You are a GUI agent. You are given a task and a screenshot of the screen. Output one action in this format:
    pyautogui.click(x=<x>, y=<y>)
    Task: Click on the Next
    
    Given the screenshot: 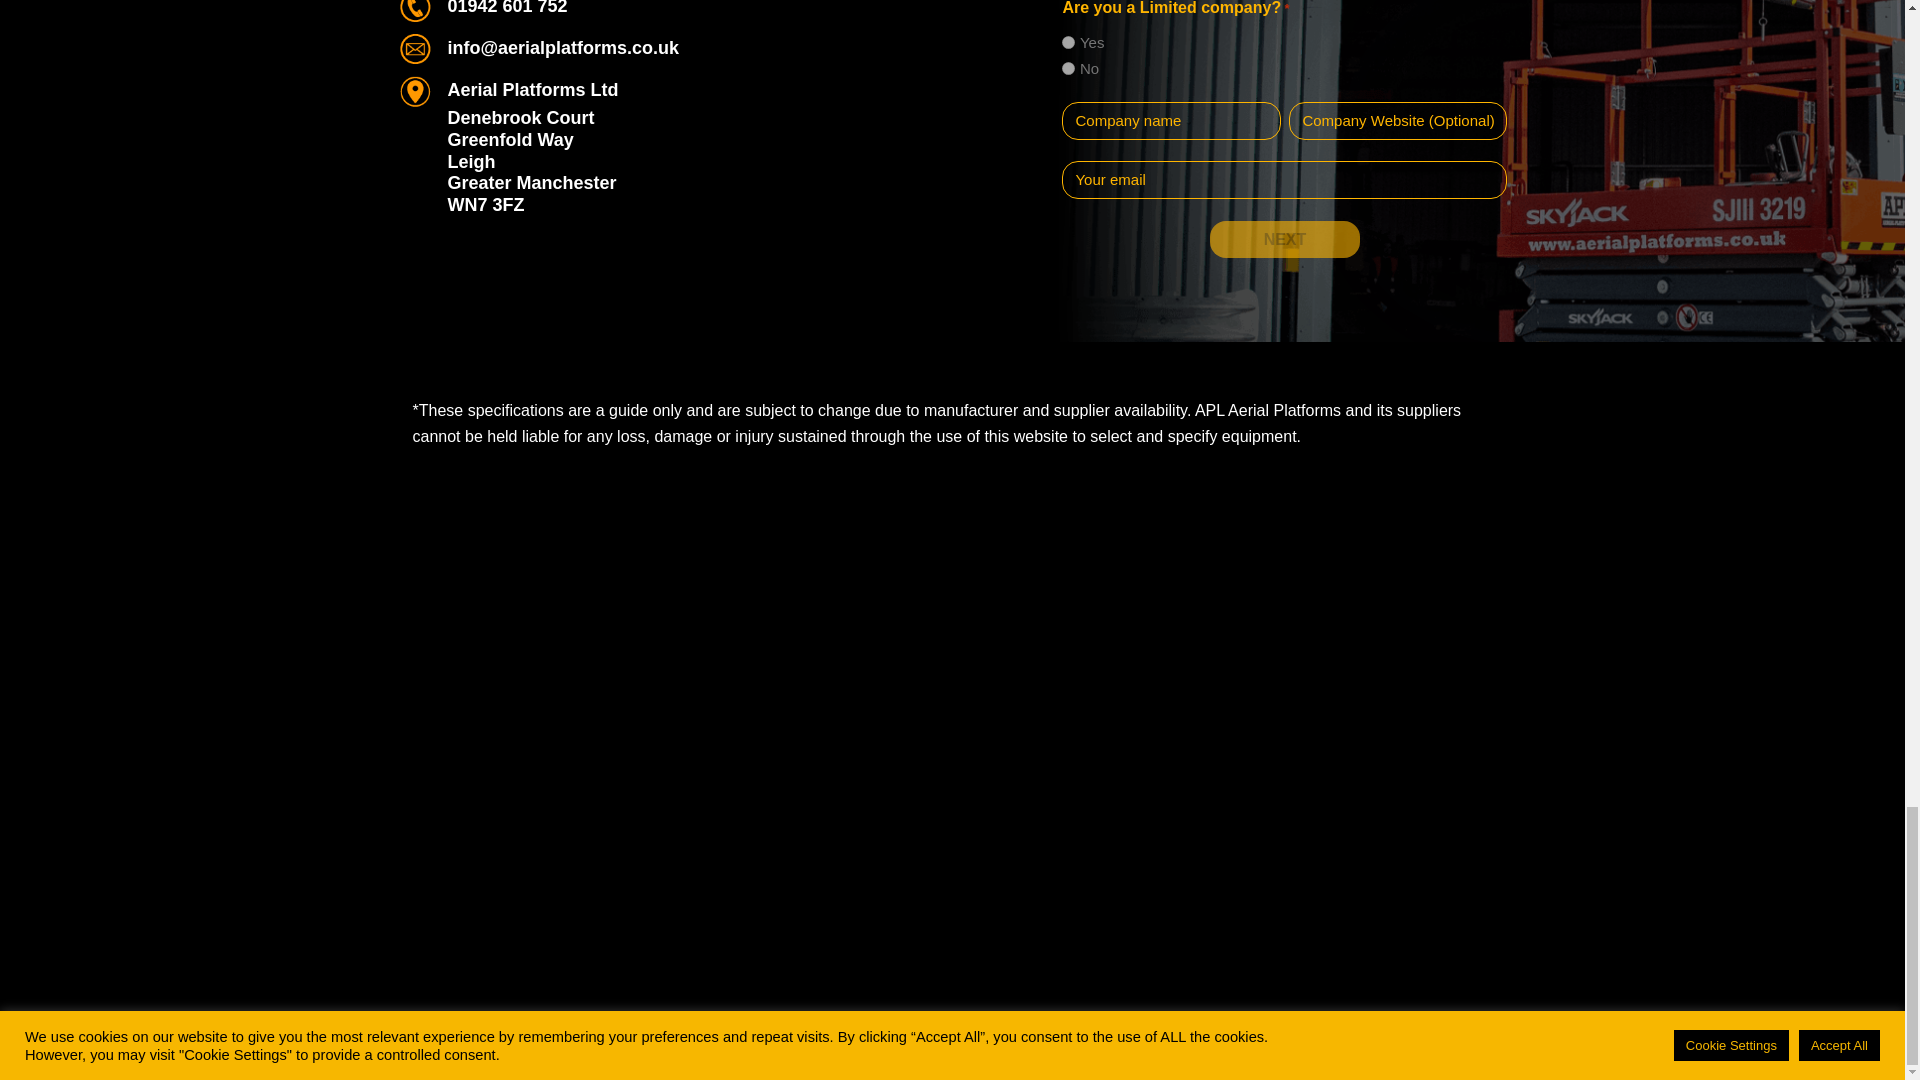 What is the action you would take?
    pyautogui.click(x=1284, y=240)
    